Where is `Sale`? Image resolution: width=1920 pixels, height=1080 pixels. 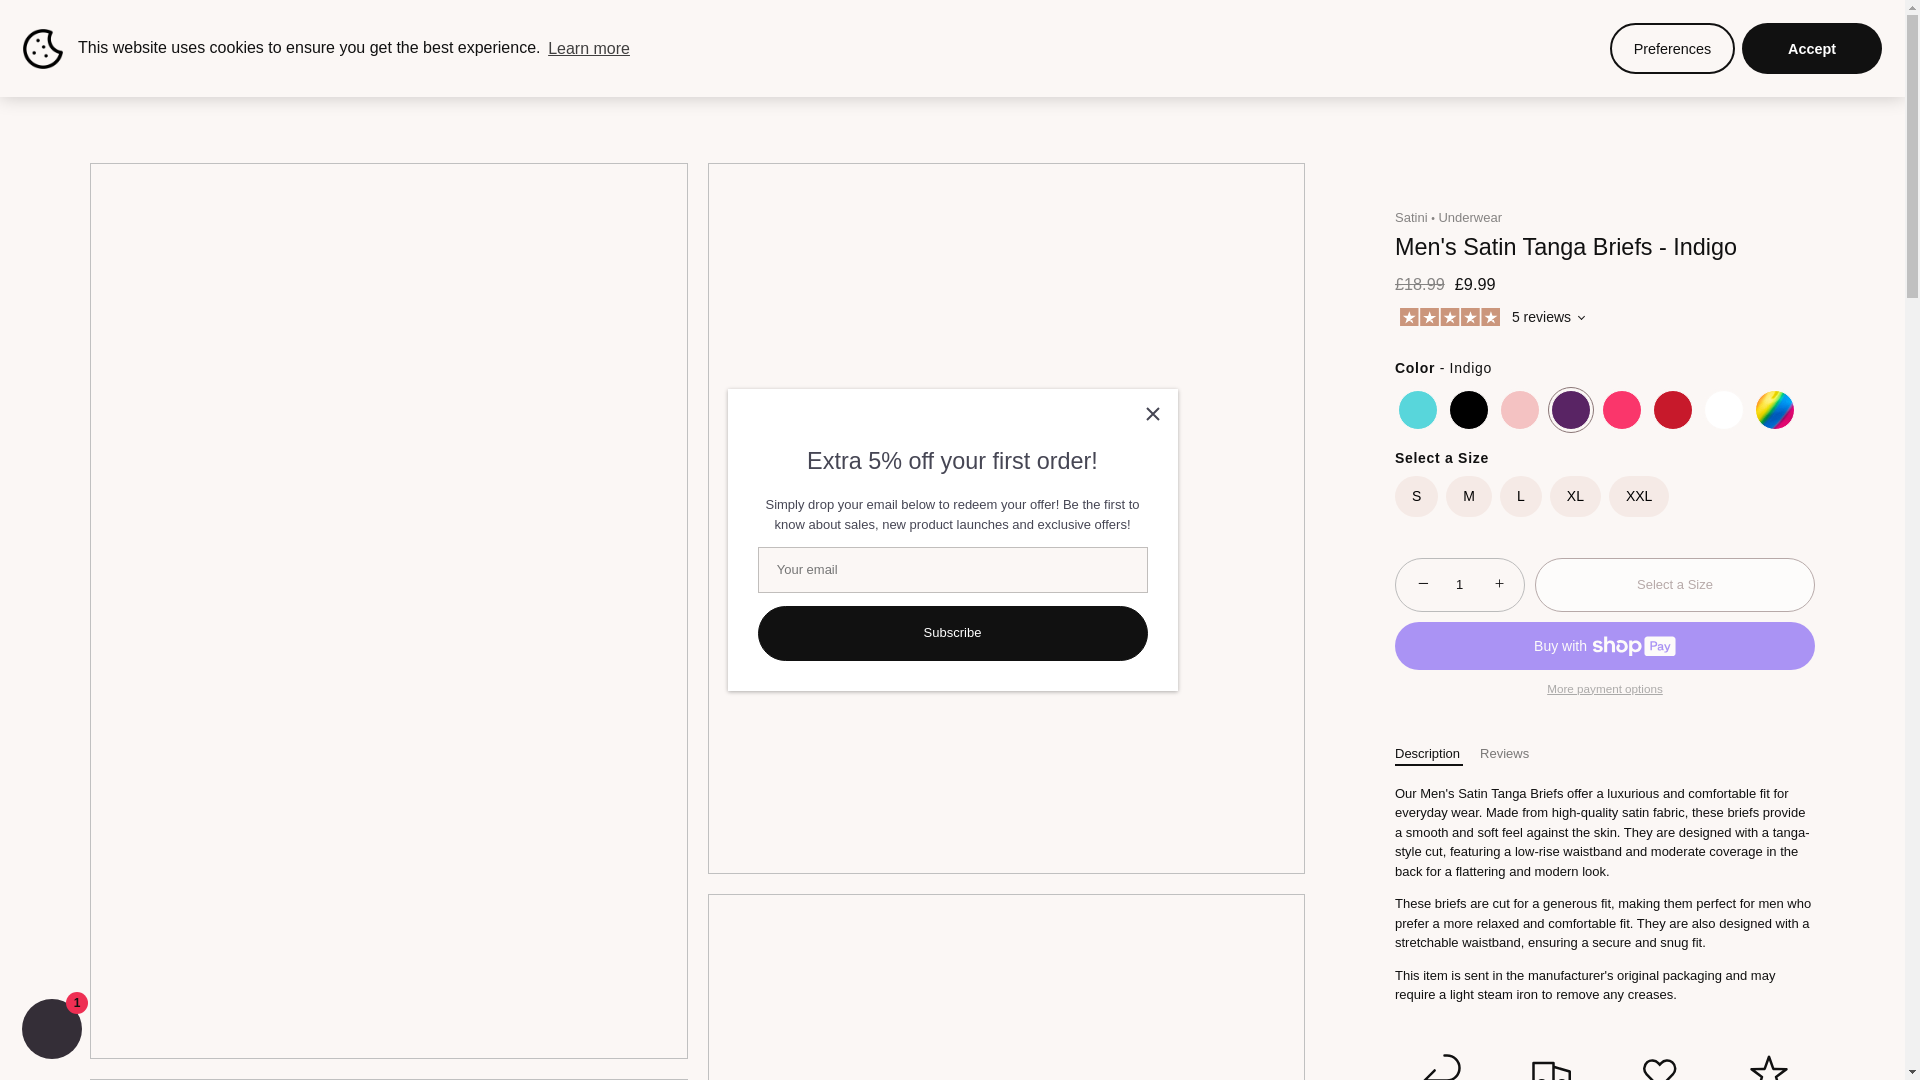 Sale is located at coordinates (668, 80).